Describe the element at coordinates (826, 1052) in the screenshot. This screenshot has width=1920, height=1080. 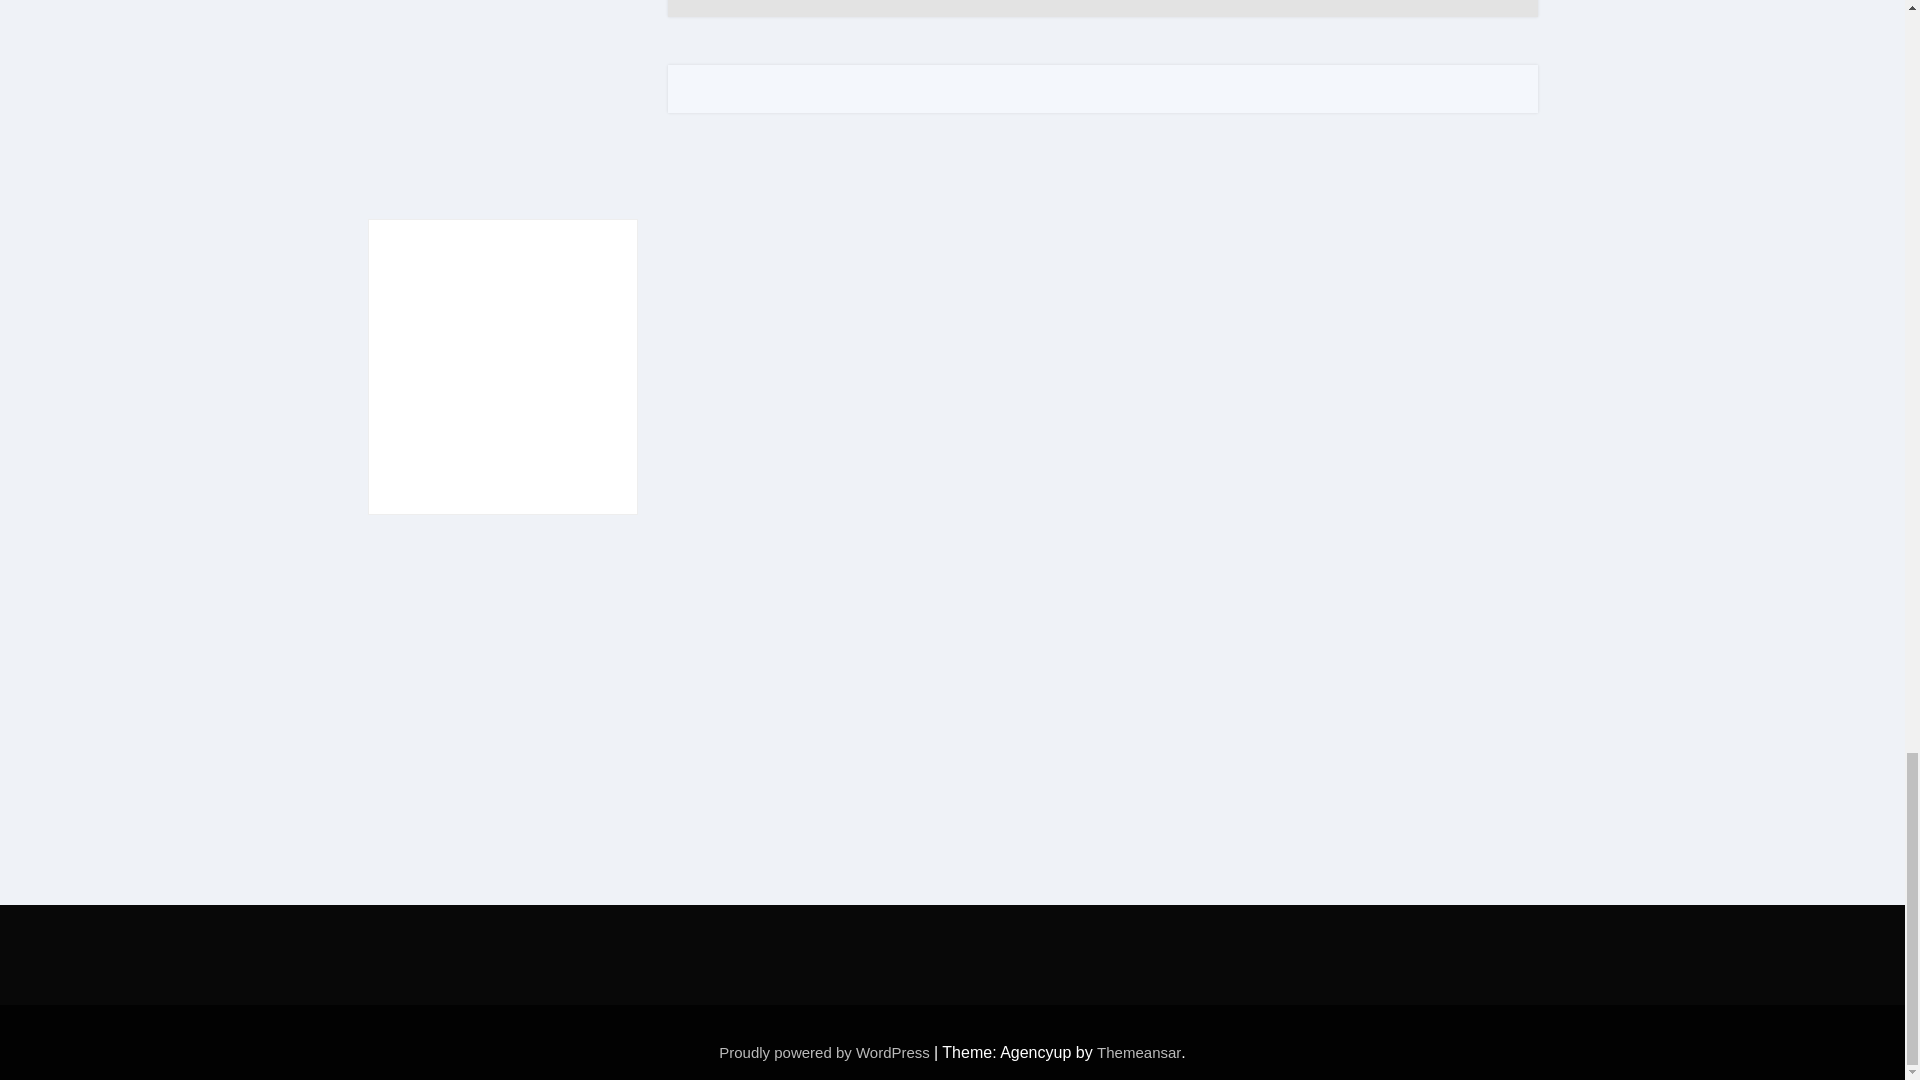
I see `Proudly powered by WordPress` at that location.